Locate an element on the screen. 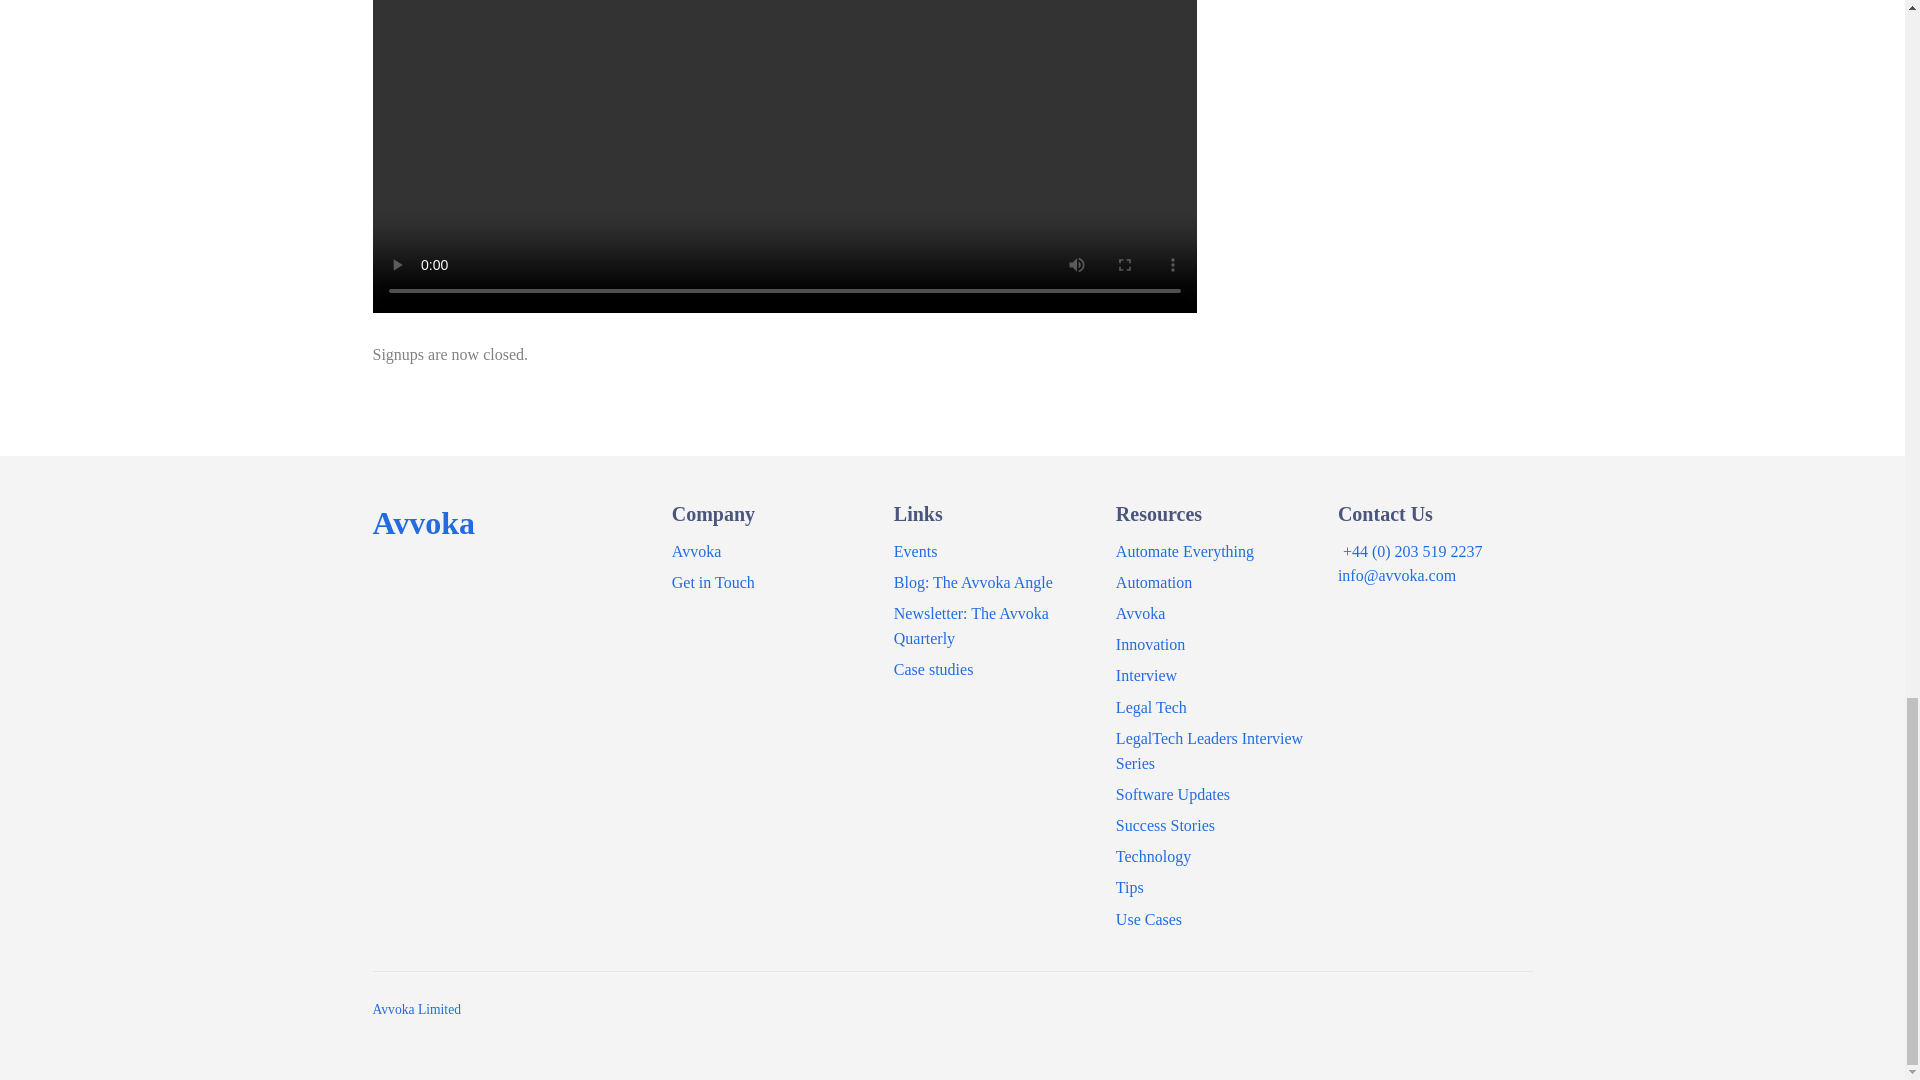 This screenshot has height=1080, width=1920. Events is located at coordinates (916, 552).